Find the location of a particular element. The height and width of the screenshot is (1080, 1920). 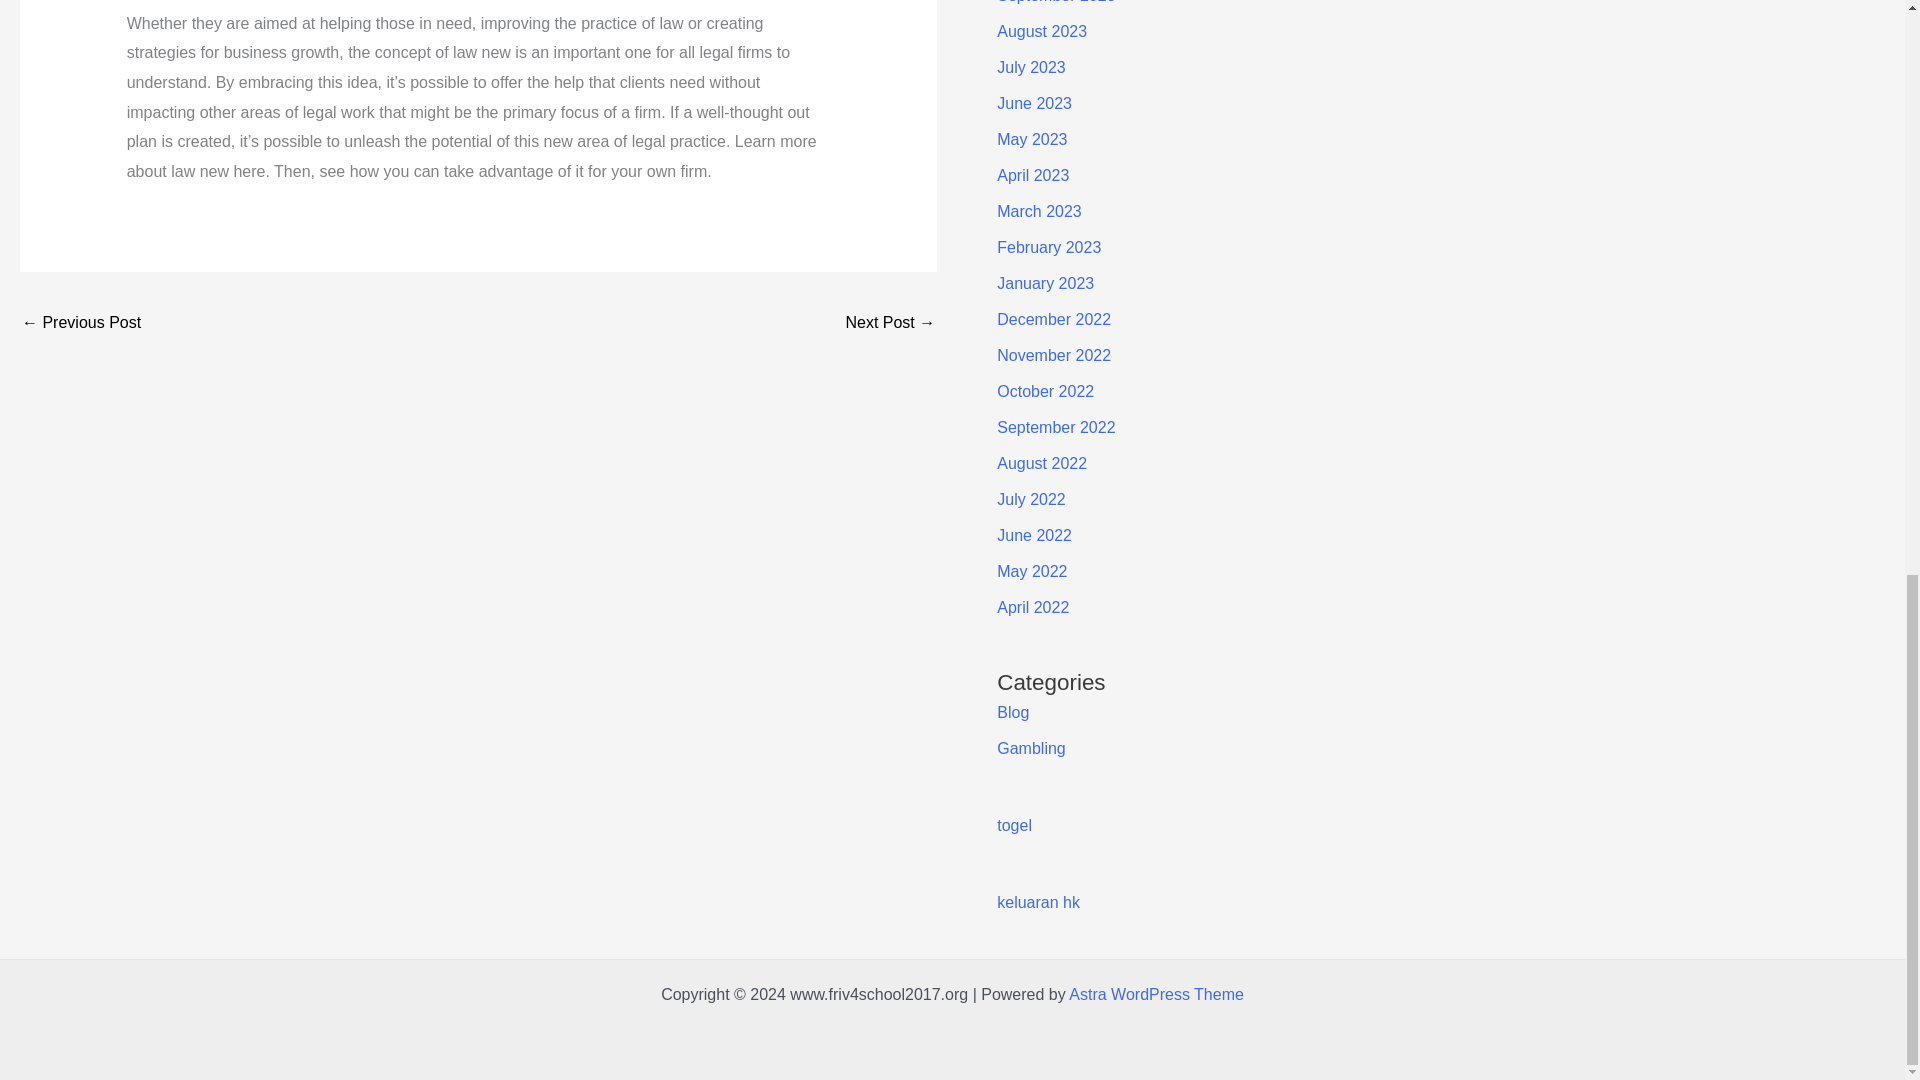

December 2022 is located at coordinates (1054, 320).